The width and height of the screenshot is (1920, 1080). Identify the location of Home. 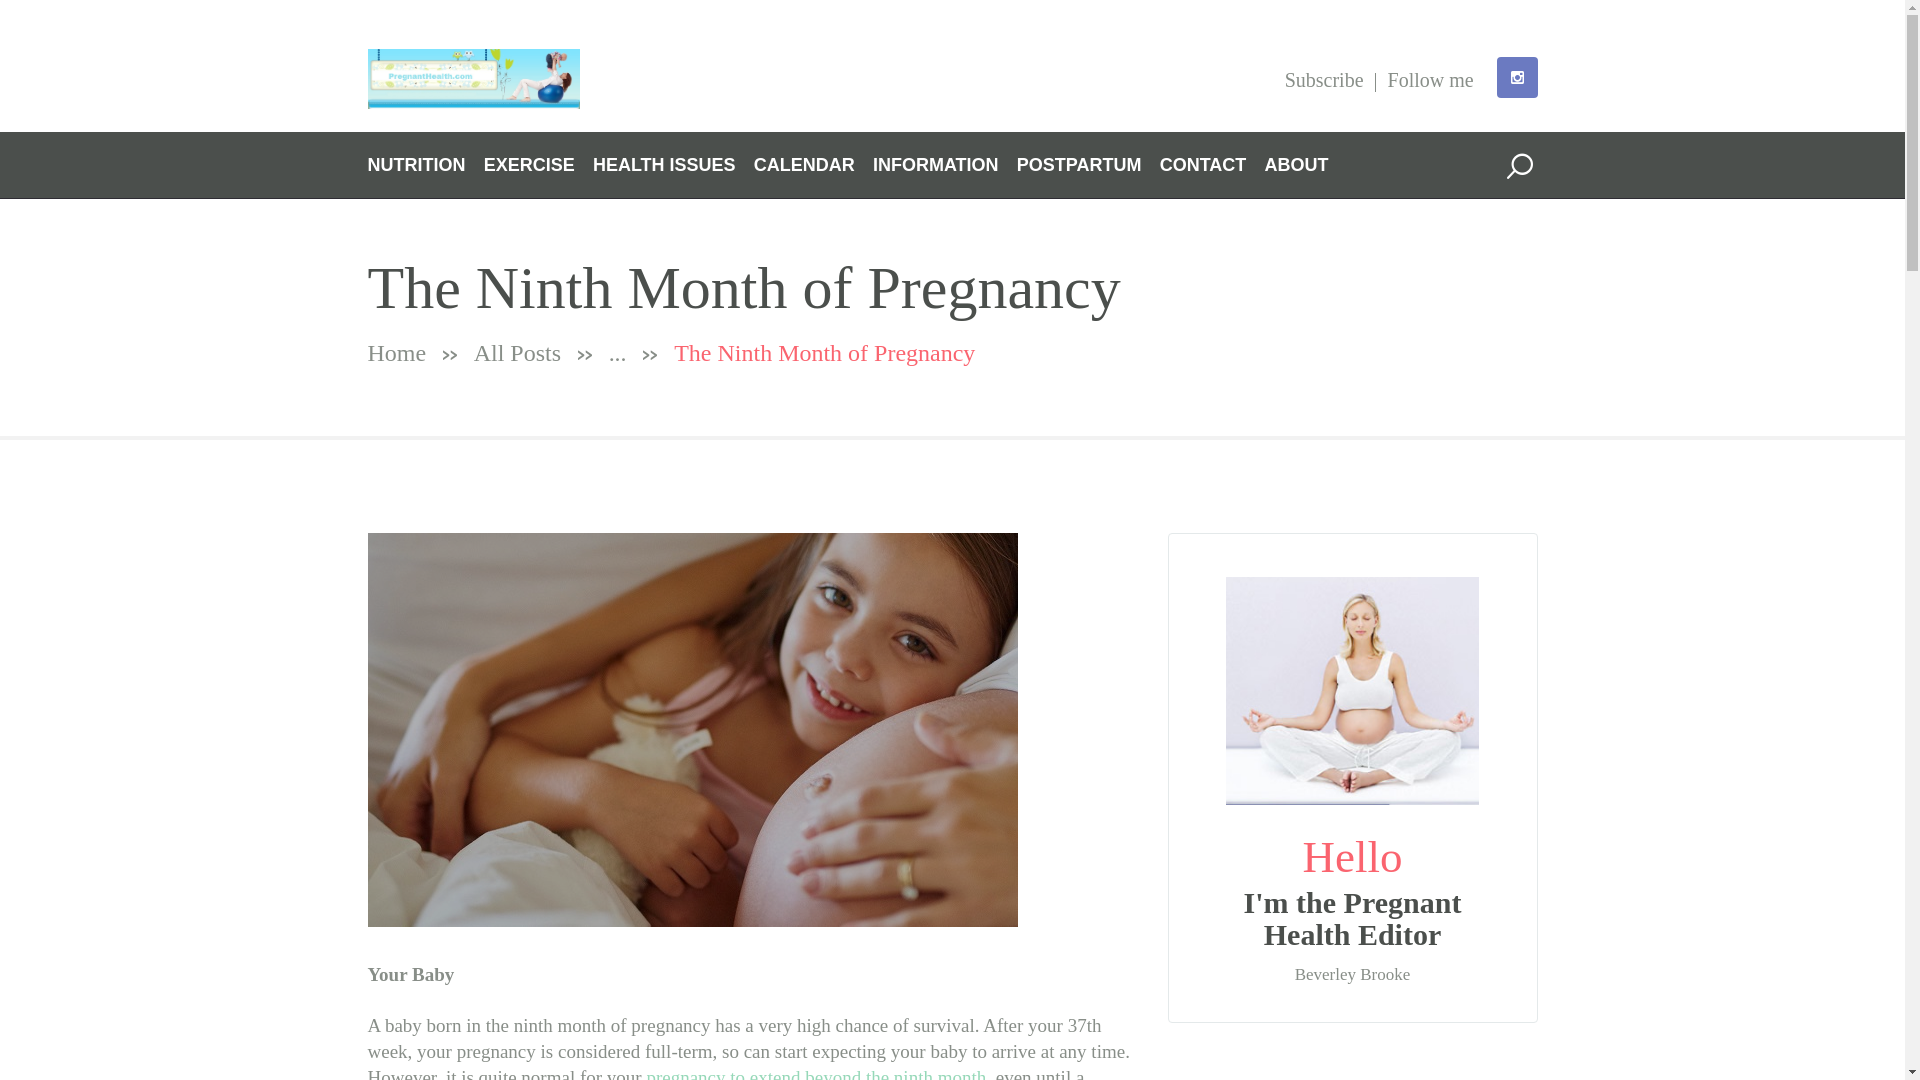
(397, 354).